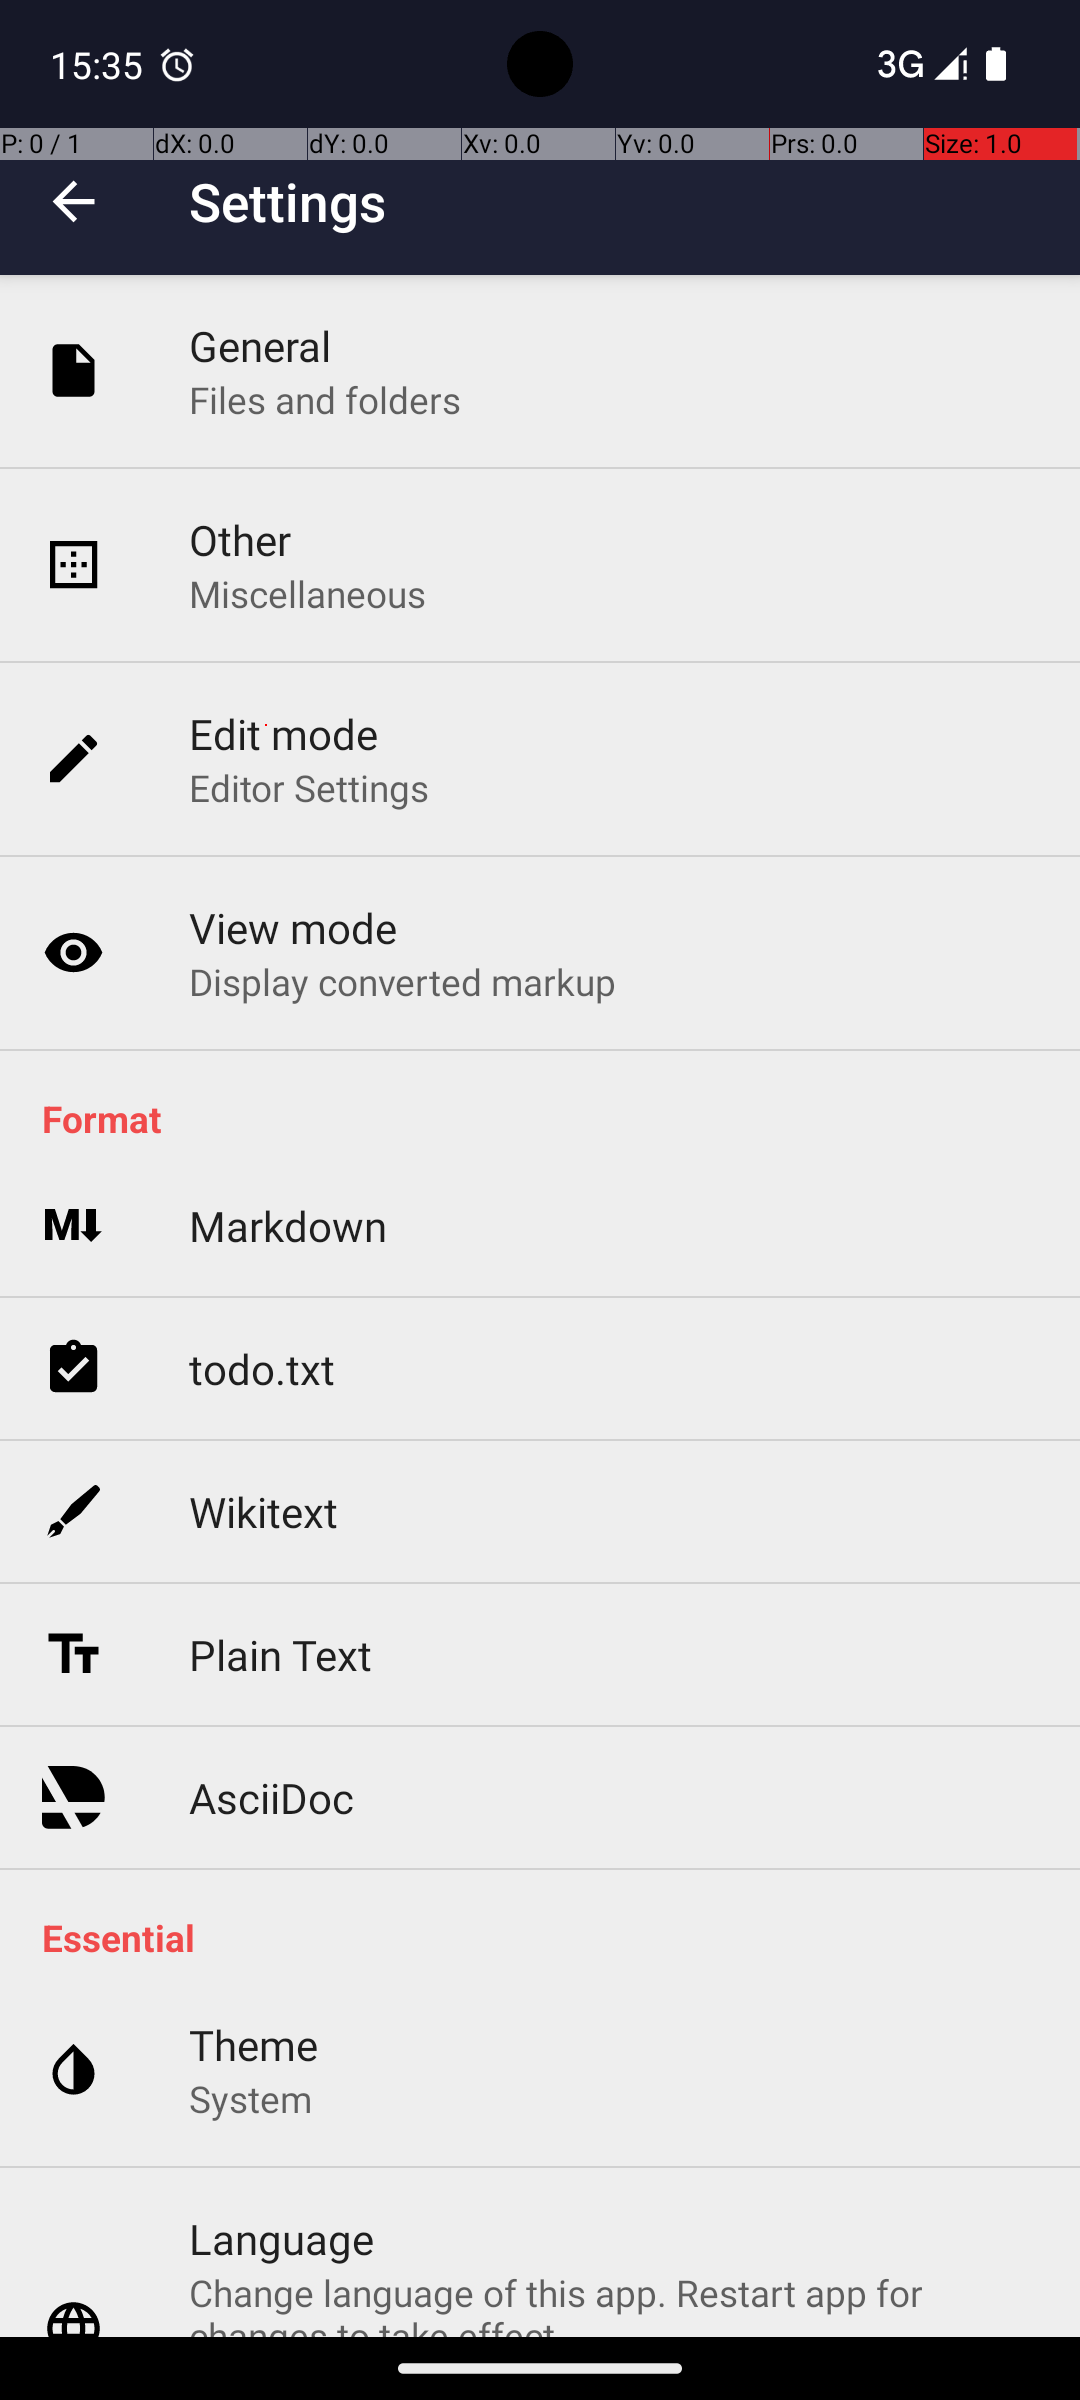 This screenshot has height=2400, width=1080. I want to click on Files and folders, so click(325, 400).